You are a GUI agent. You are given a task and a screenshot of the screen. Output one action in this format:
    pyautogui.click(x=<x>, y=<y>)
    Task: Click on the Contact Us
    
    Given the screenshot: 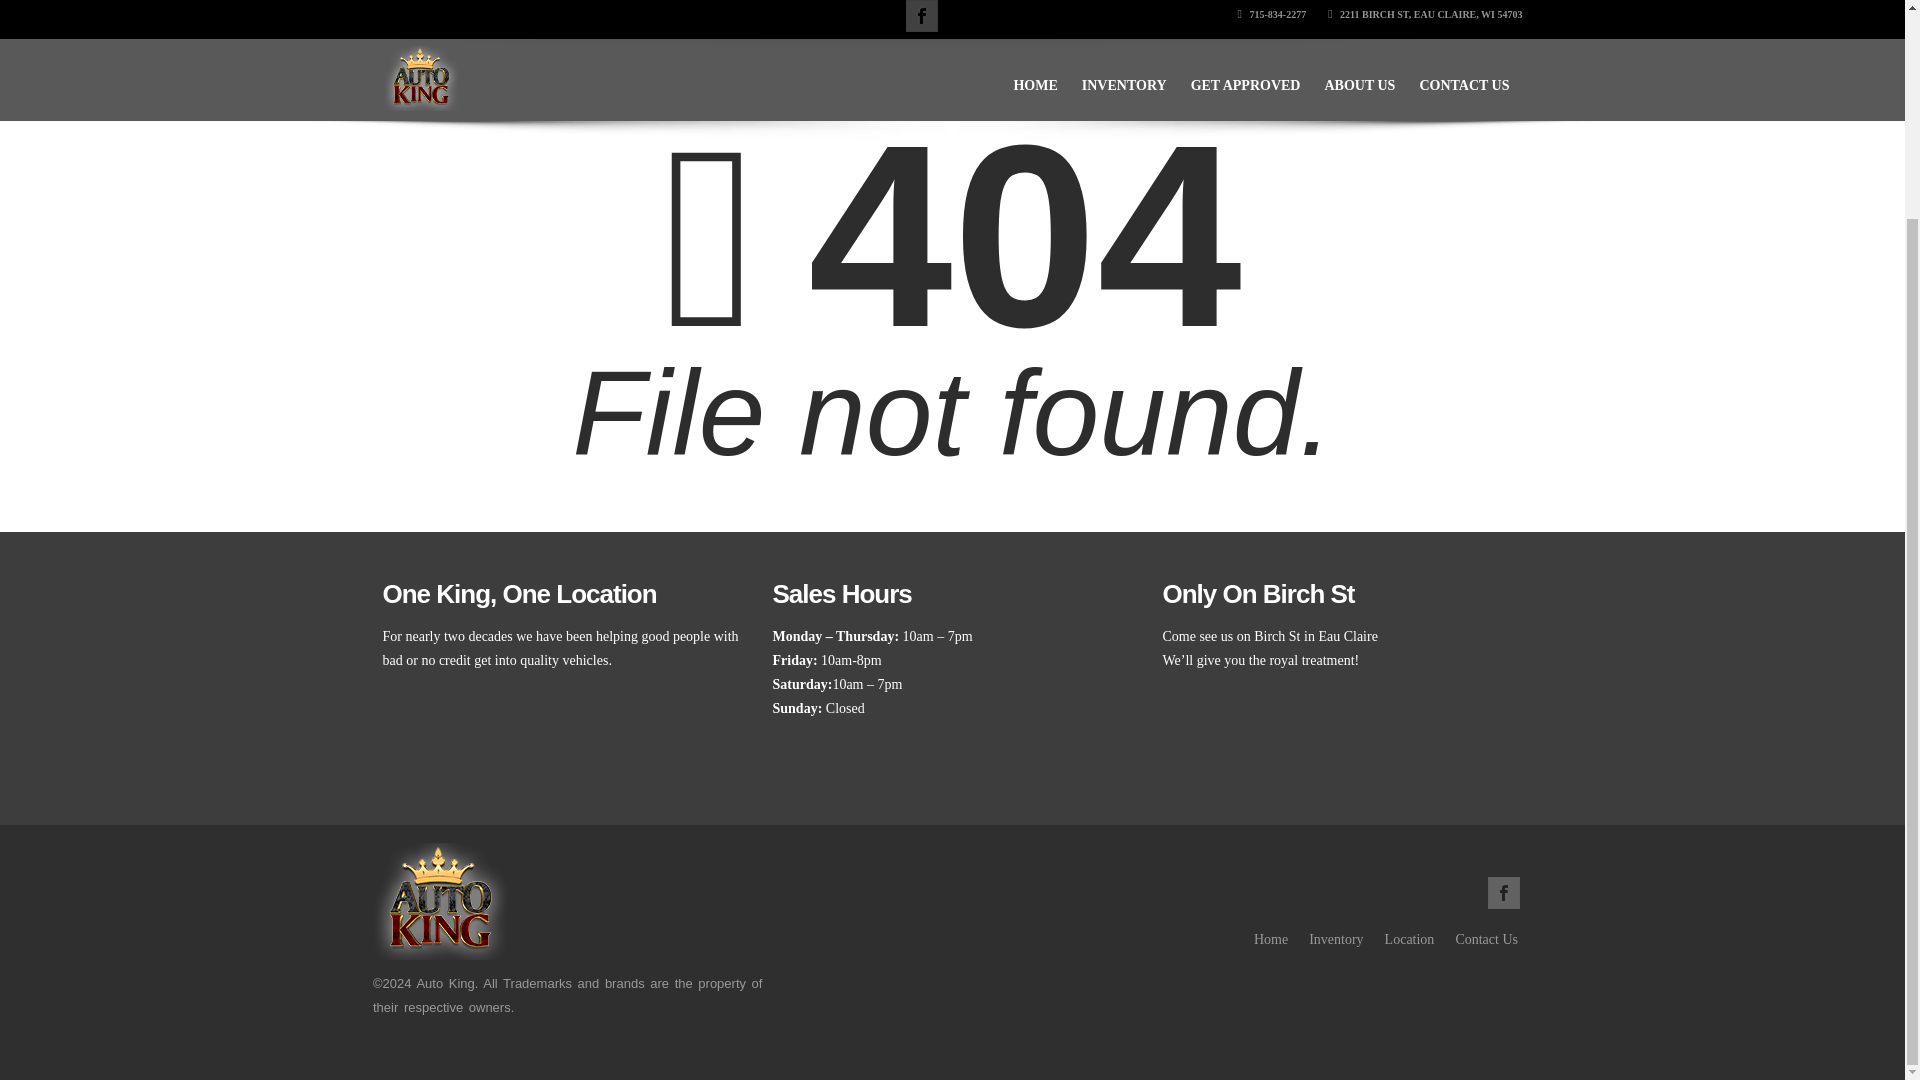 What is the action you would take?
    pyautogui.click(x=1486, y=940)
    